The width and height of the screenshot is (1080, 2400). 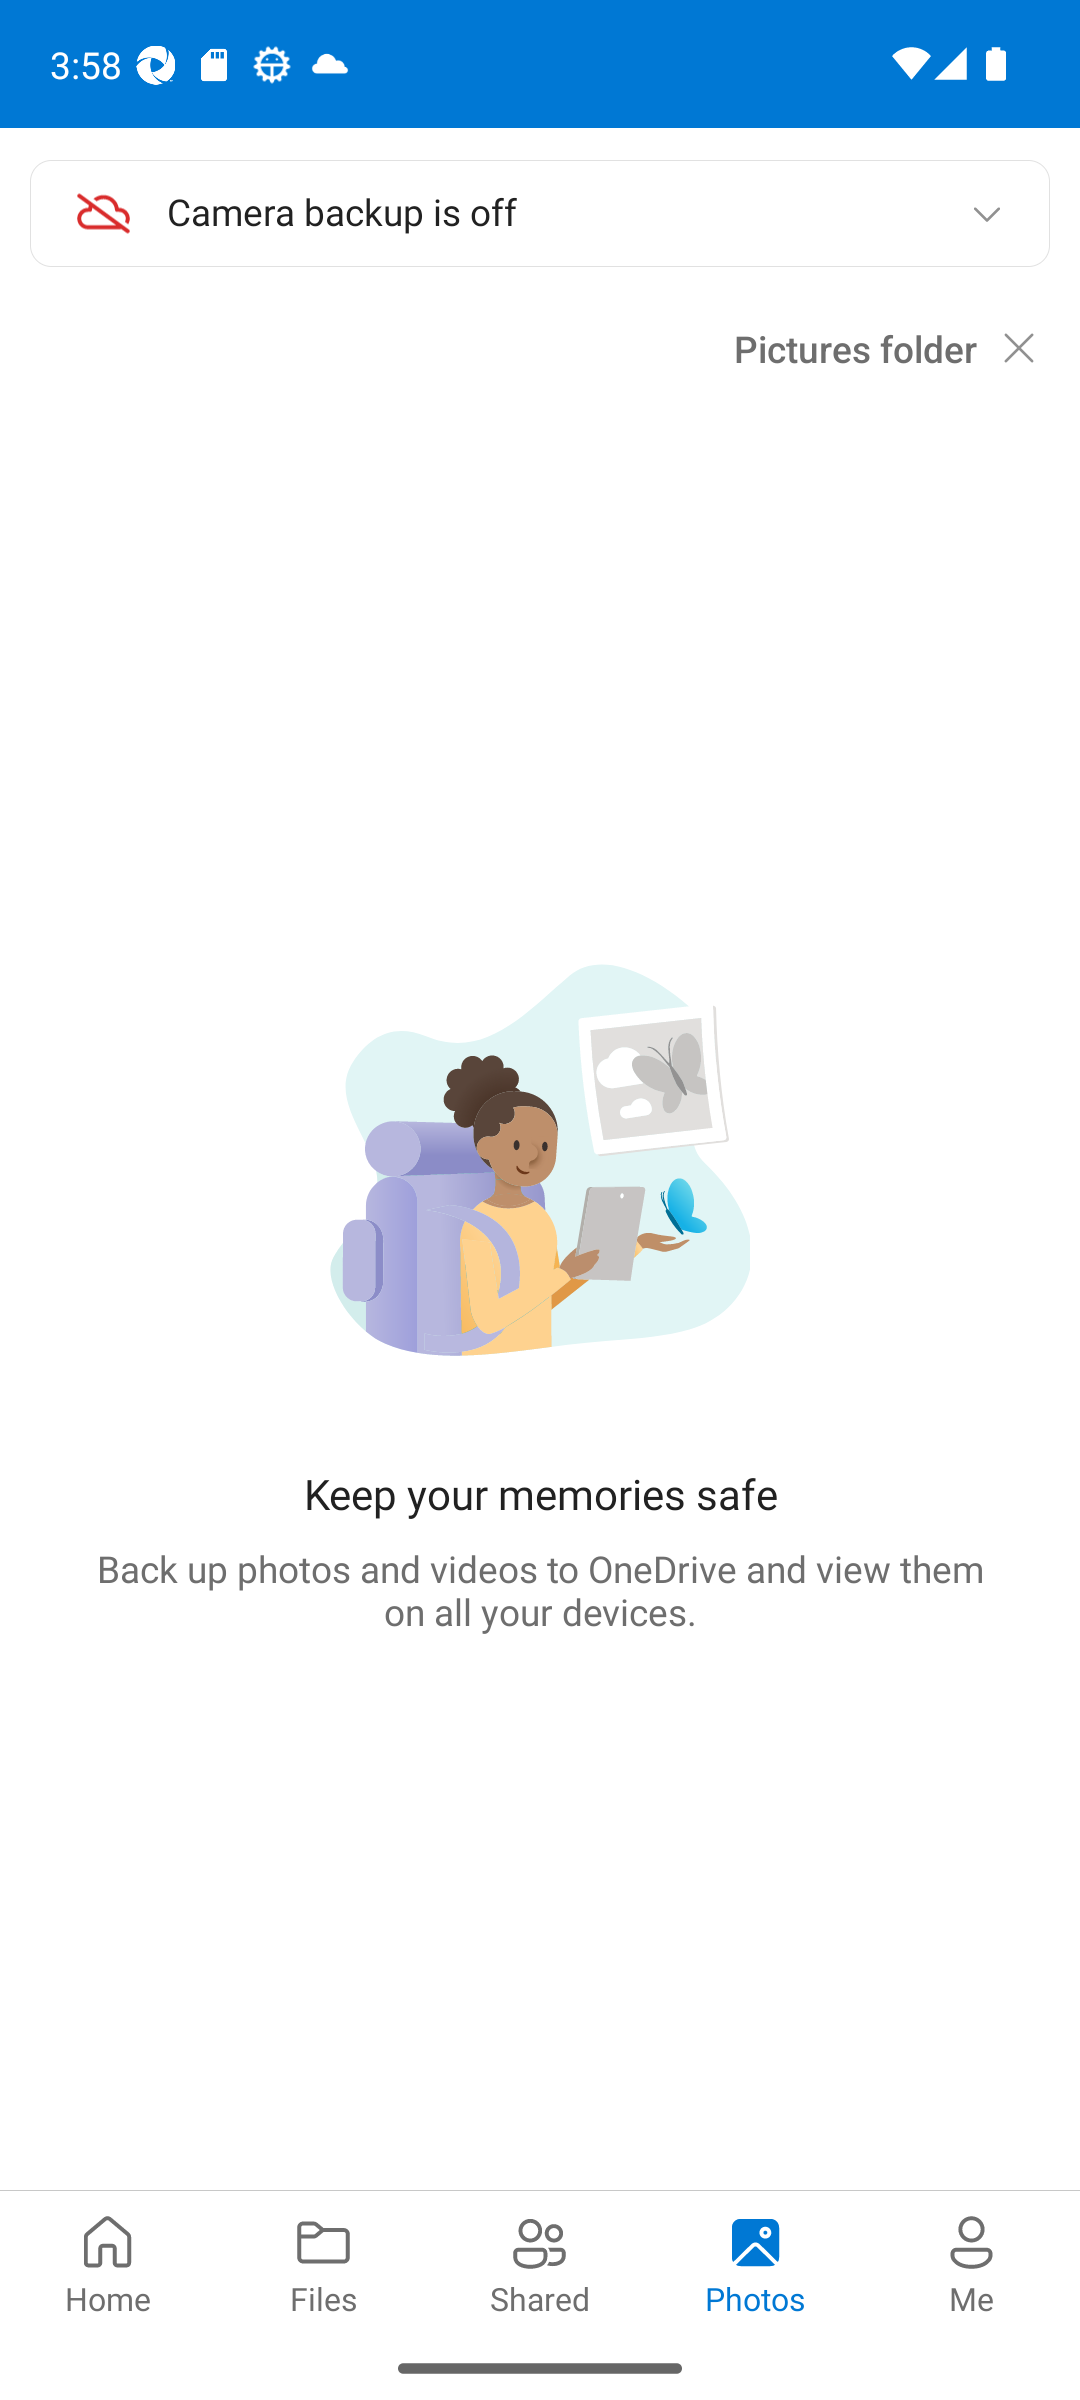 I want to click on Expand camera status banner, so click(x=986, y=214).